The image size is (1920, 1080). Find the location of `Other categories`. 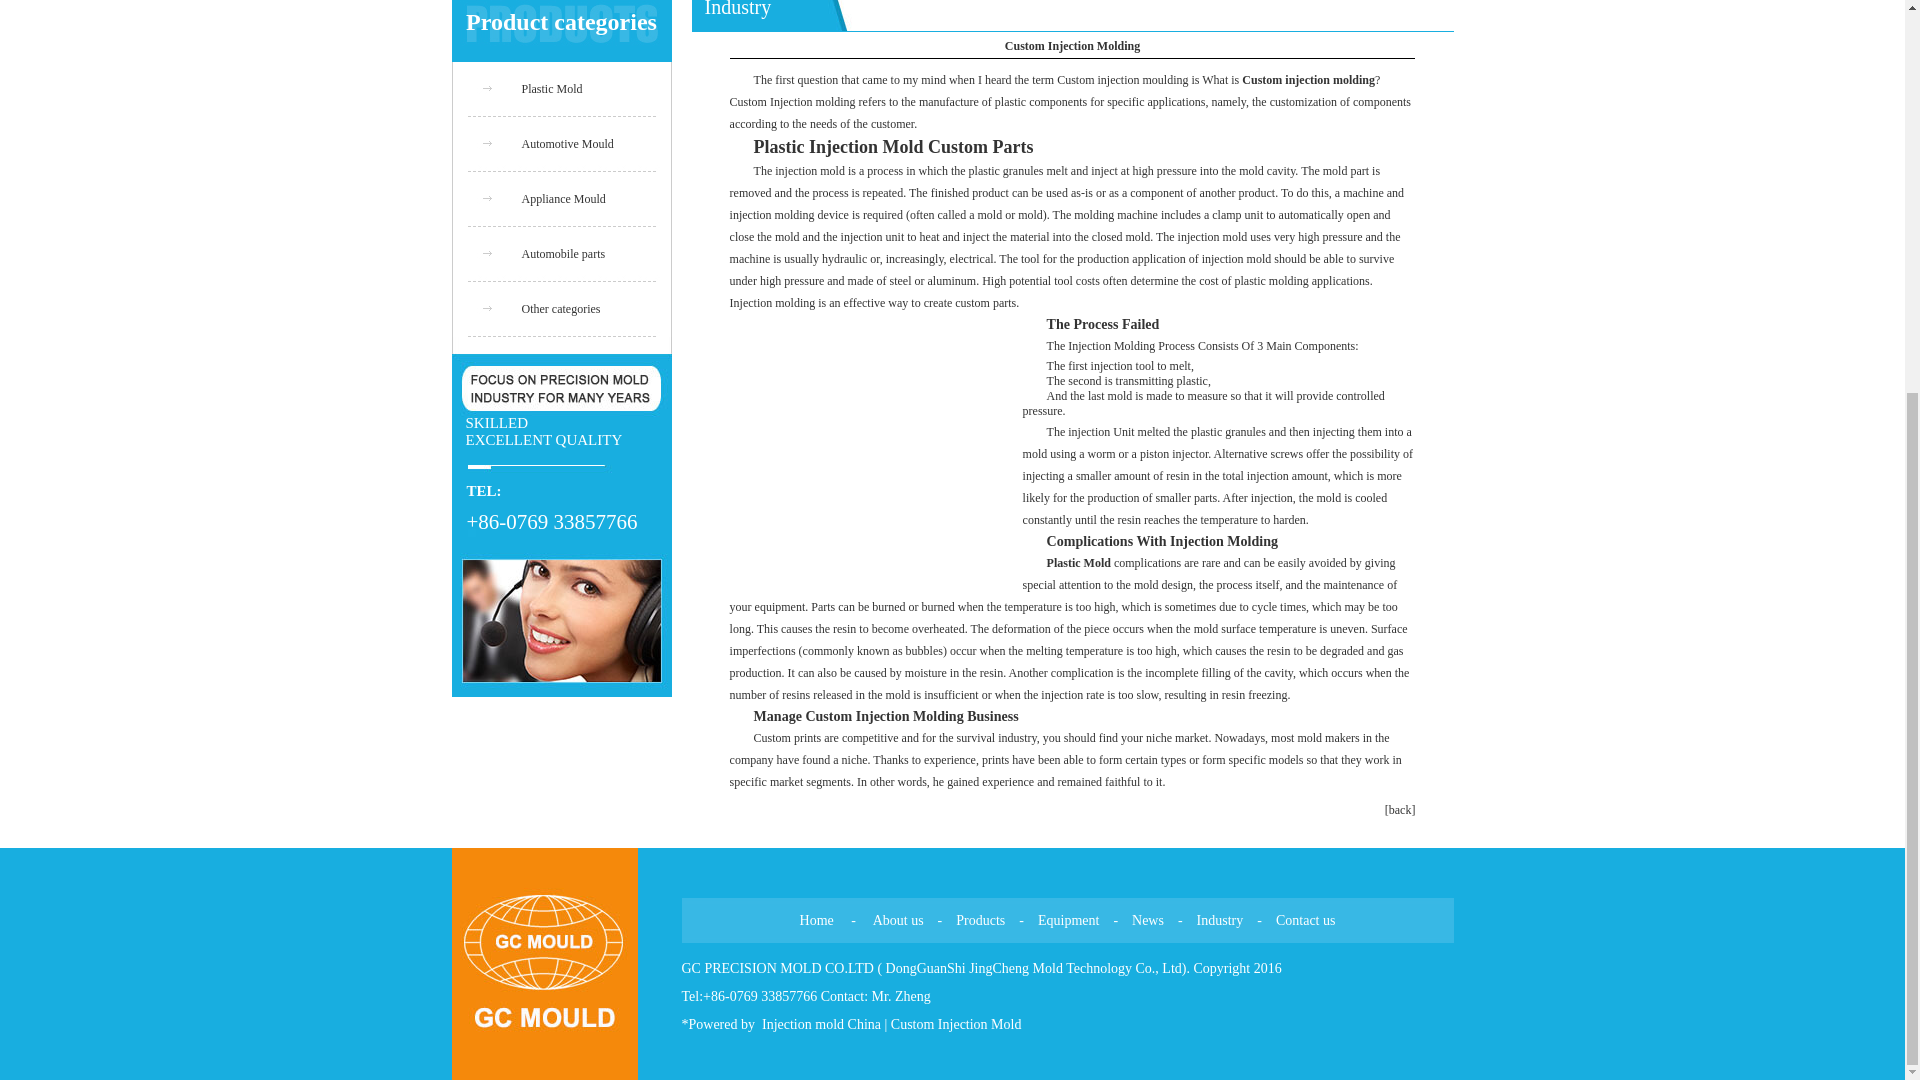

Other categories is located at coordinates (561, 309).